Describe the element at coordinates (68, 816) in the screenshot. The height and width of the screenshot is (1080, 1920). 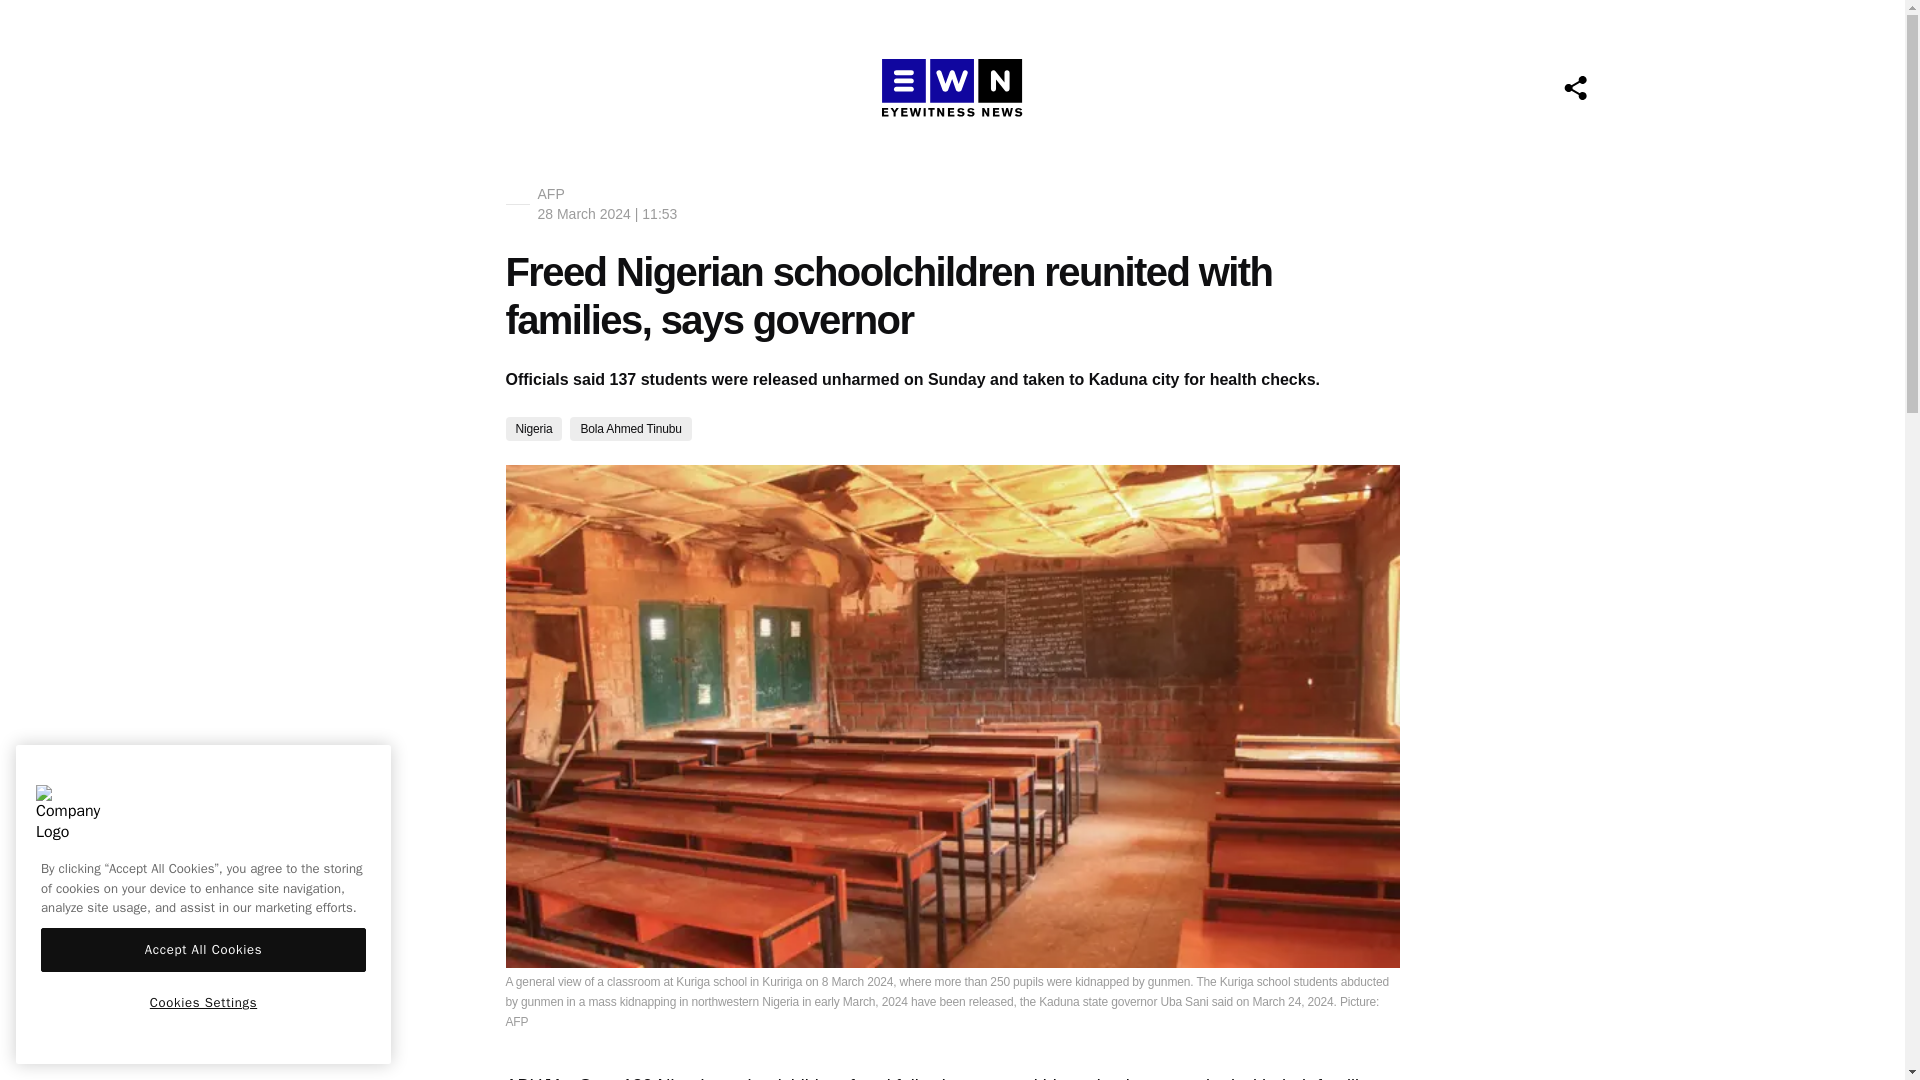
I see `Company Logo` at that location.